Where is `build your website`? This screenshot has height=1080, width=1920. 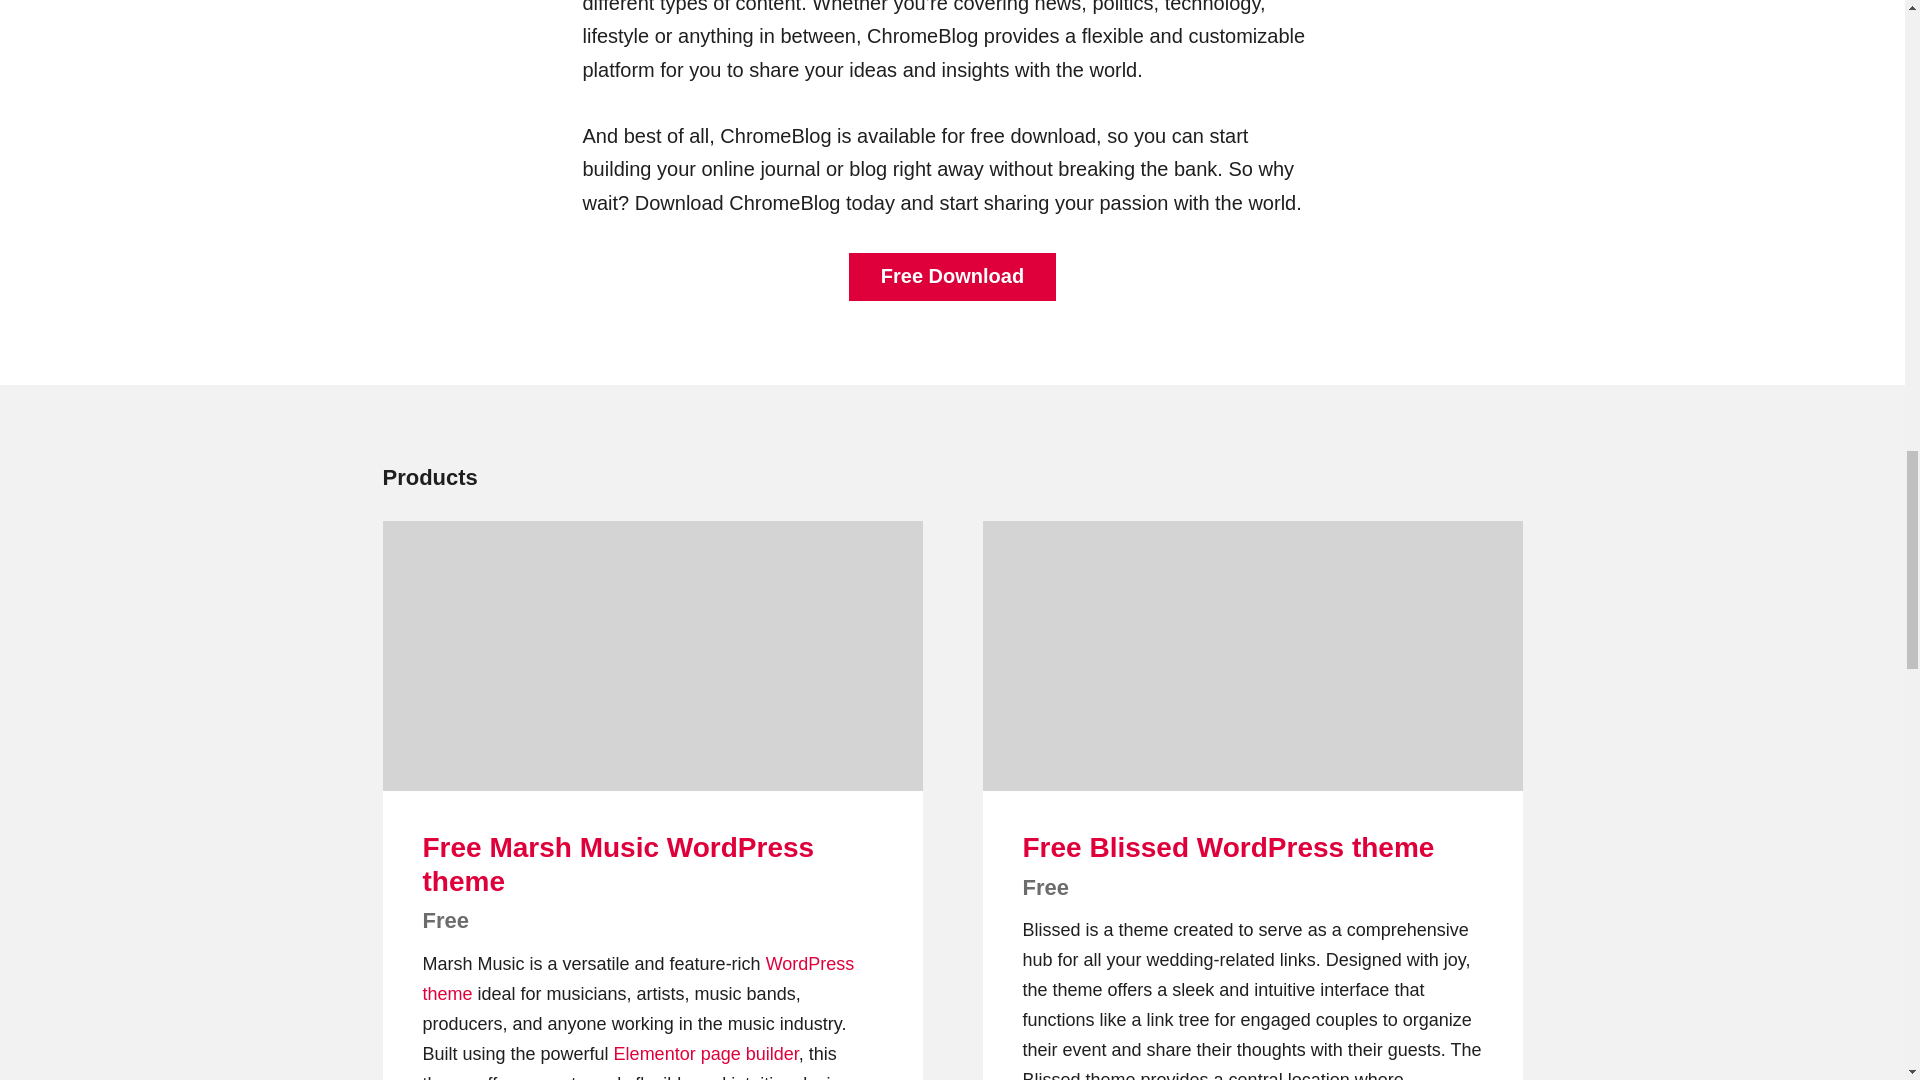 build your website is located at coordinates (749, 1054).